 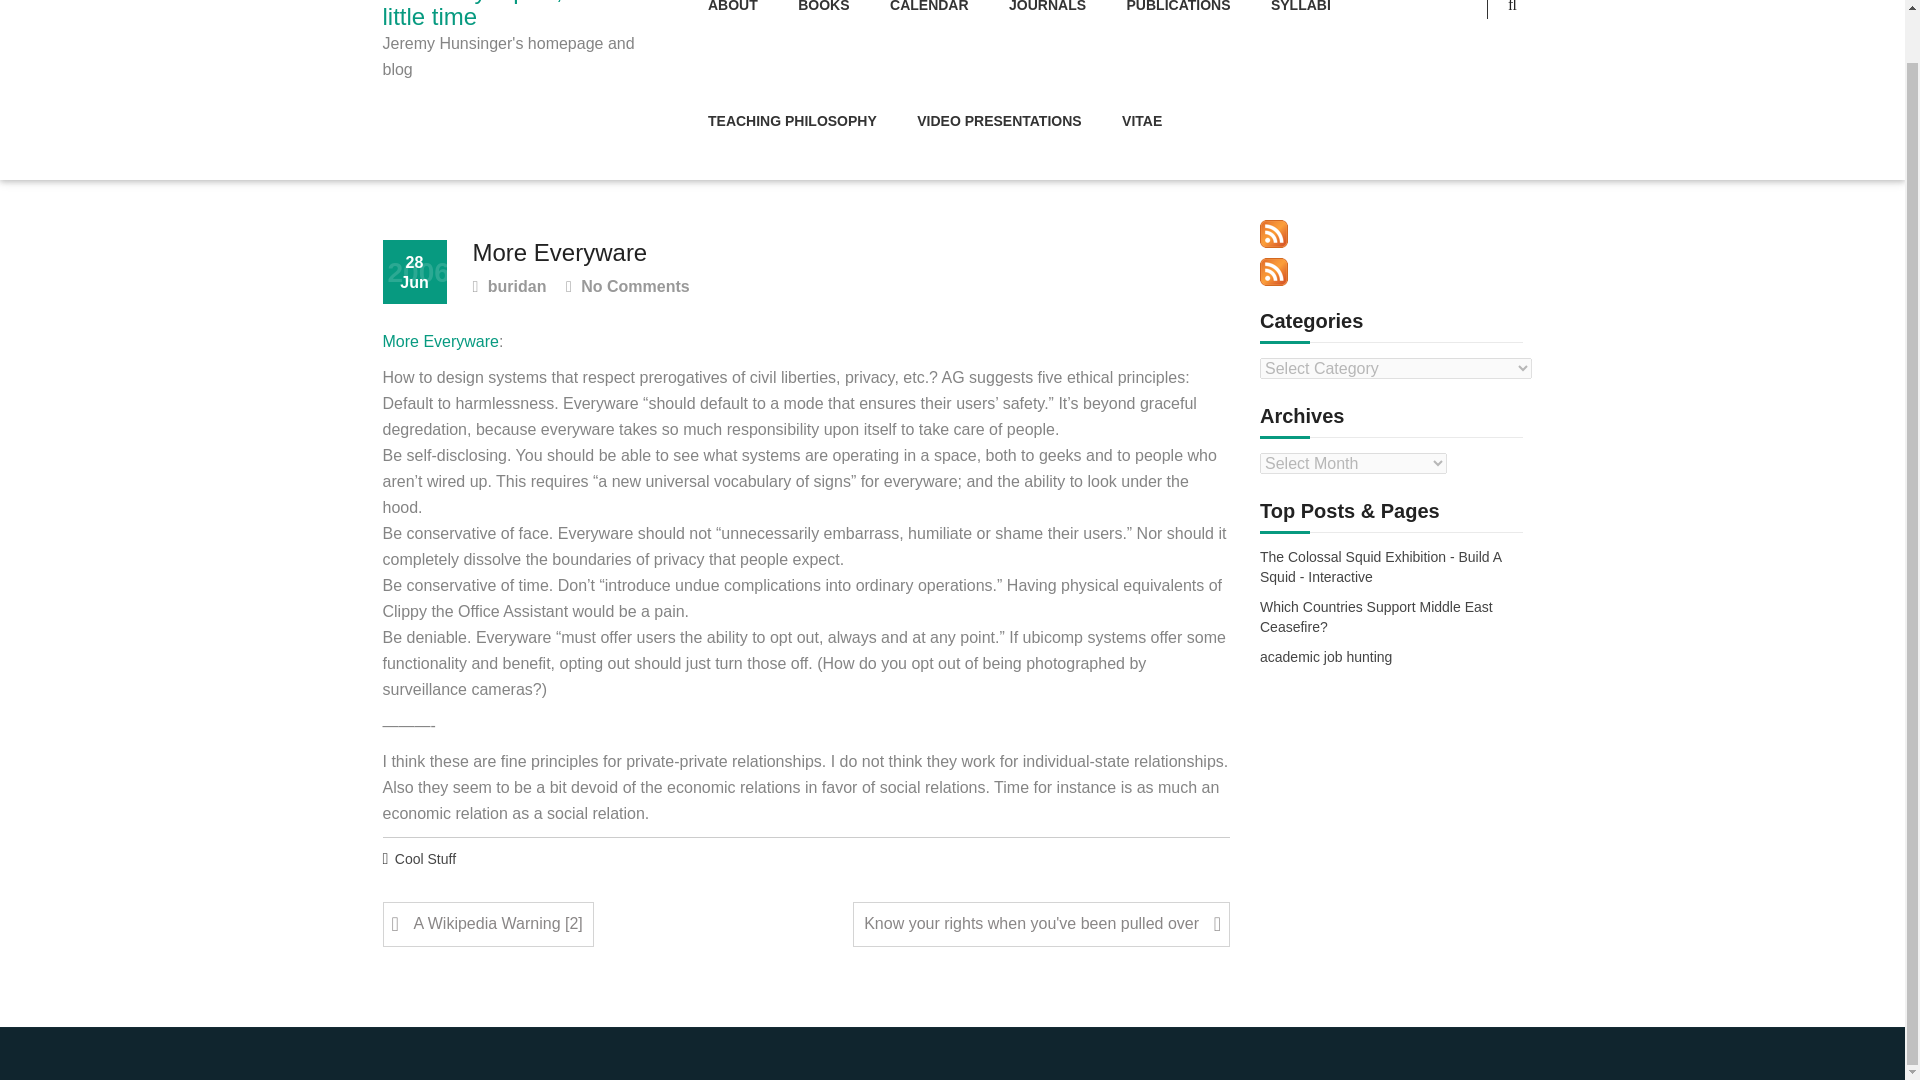 I want to click on More Everyware, so click(x=440, y=342).